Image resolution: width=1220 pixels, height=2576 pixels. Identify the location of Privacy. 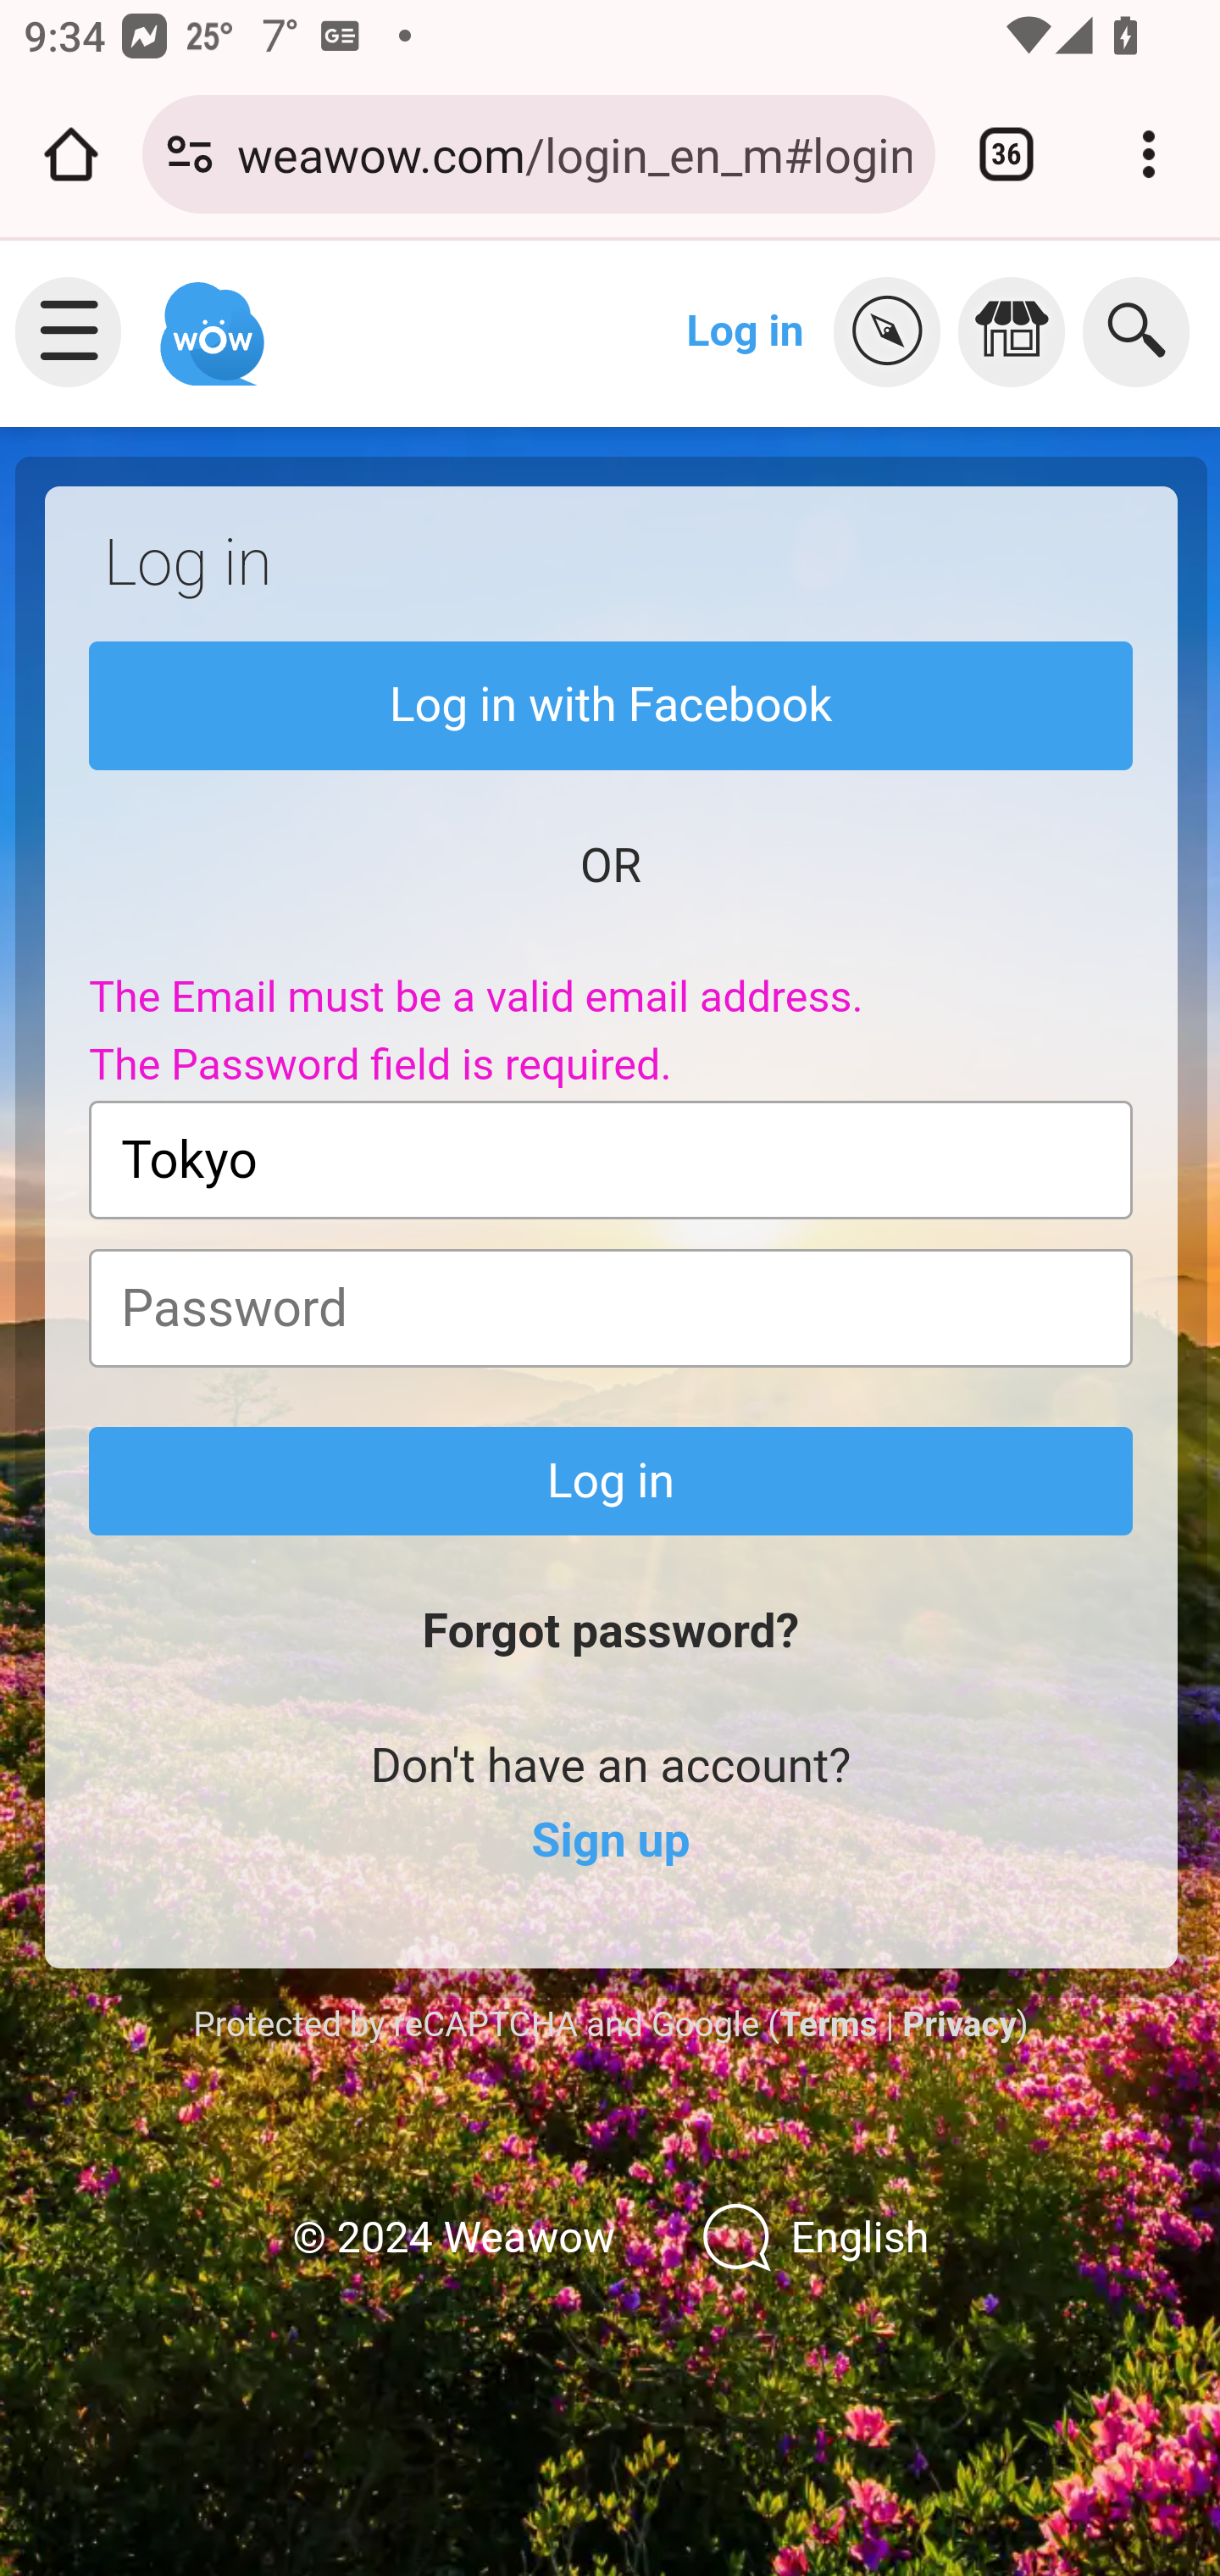
(959, 2024).